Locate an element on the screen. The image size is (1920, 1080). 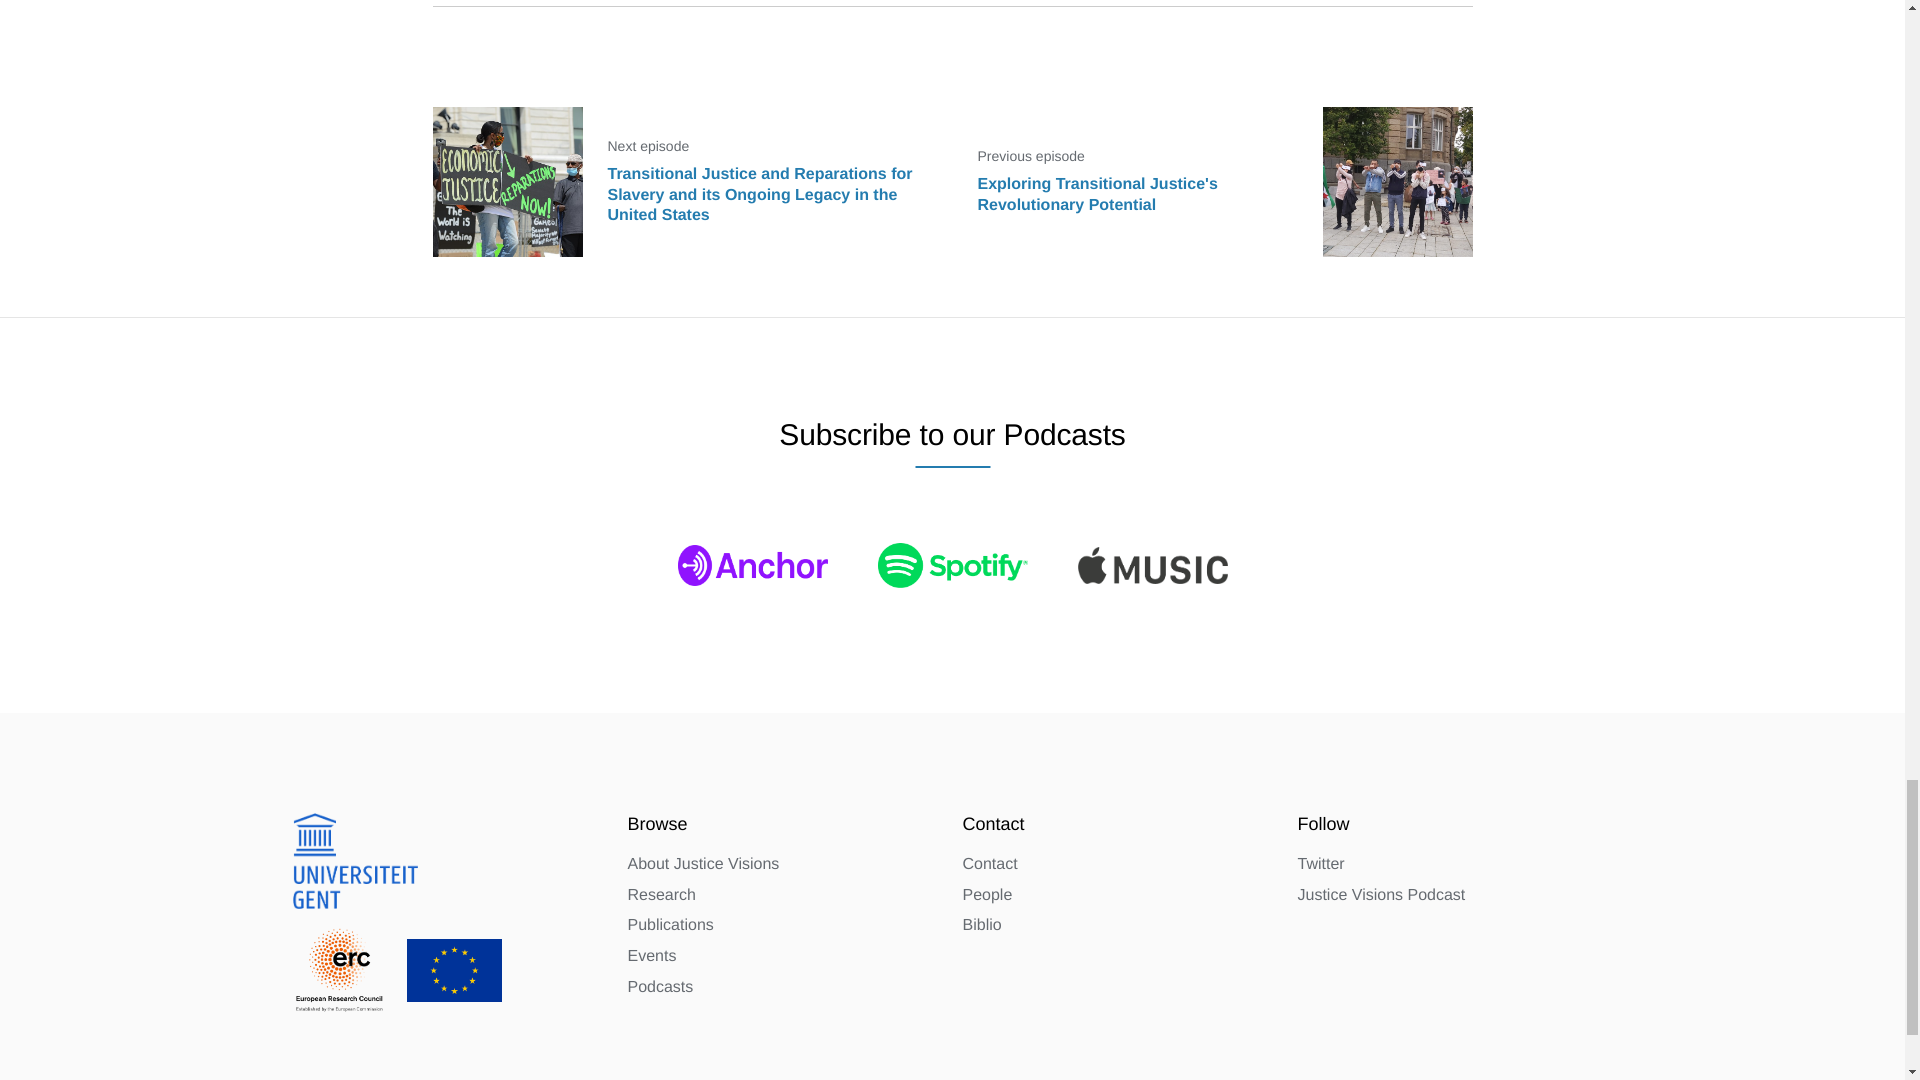
Publications is located at coordinates (670, 926).